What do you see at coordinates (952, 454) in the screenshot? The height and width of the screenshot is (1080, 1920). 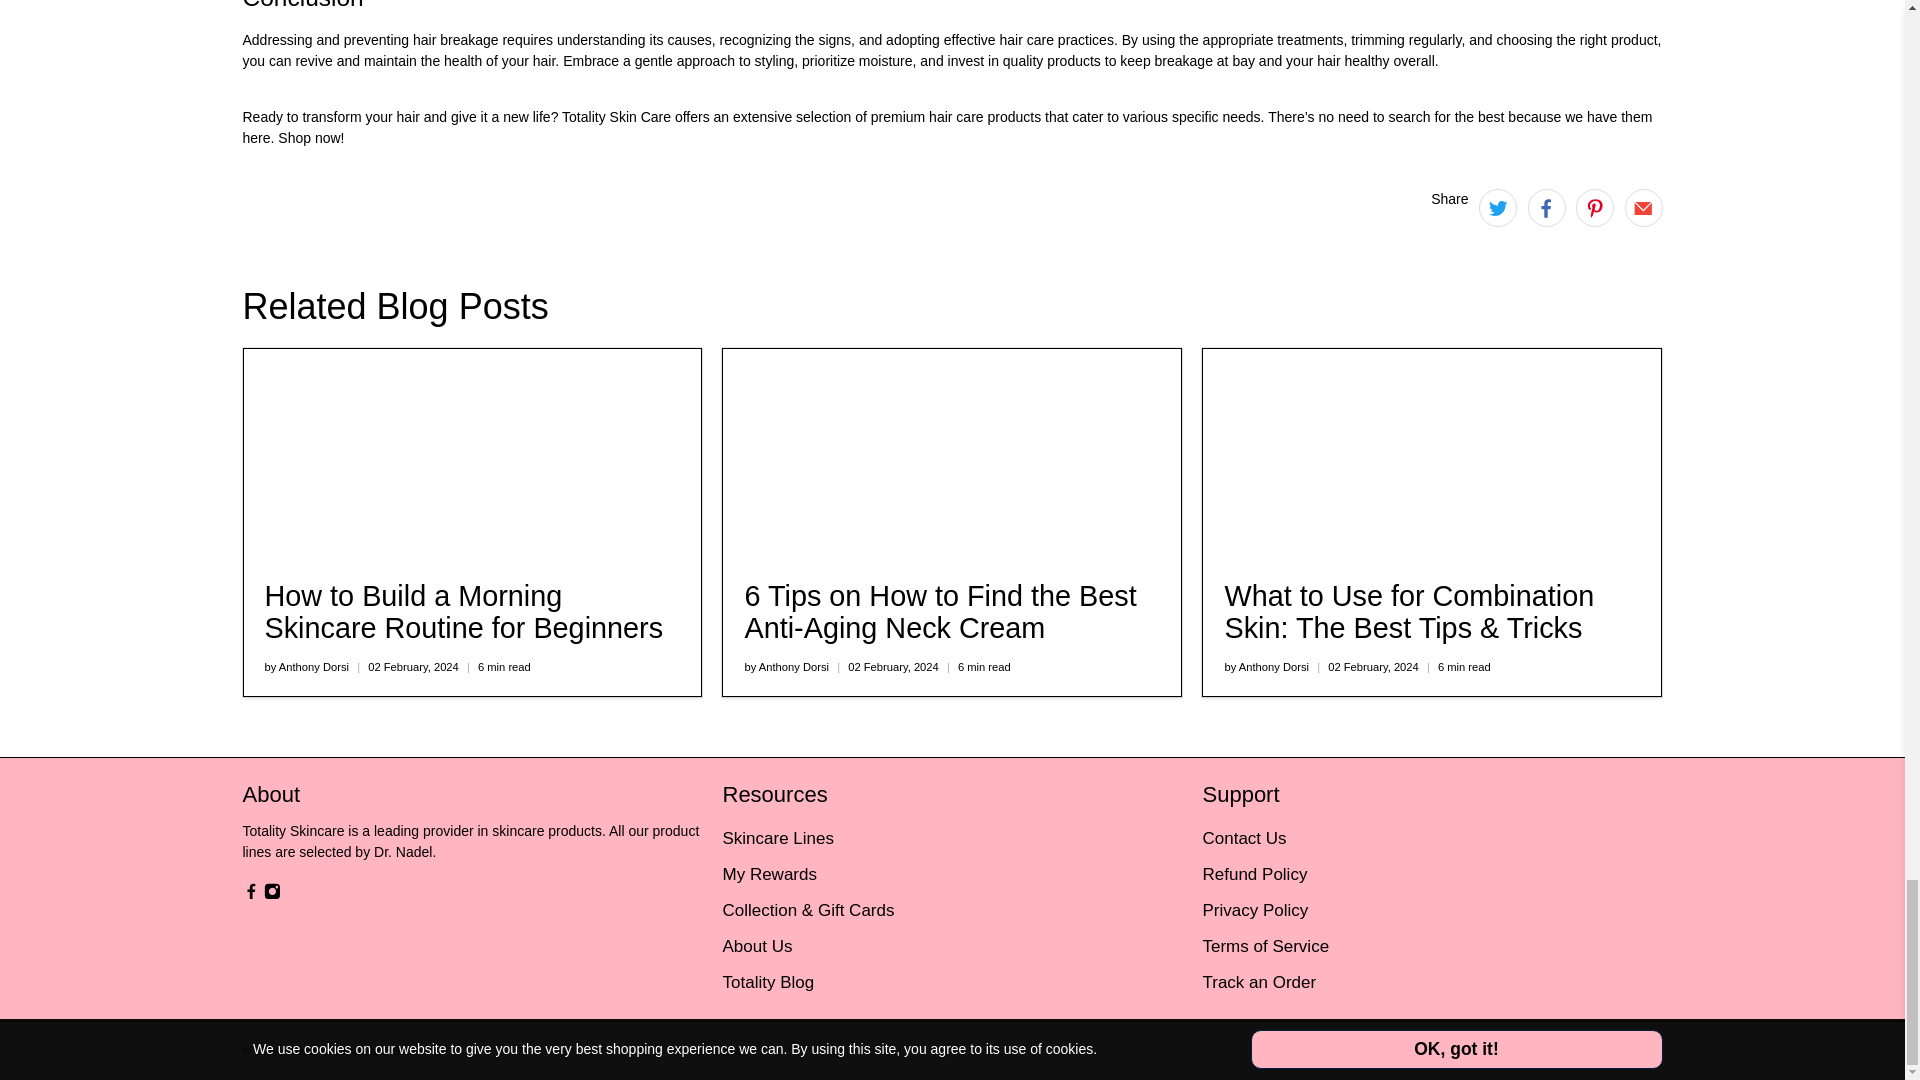 I see `6 Tips on How to Find the Best Anti-Aging Neck Cream` at bounding box center [952, 454].